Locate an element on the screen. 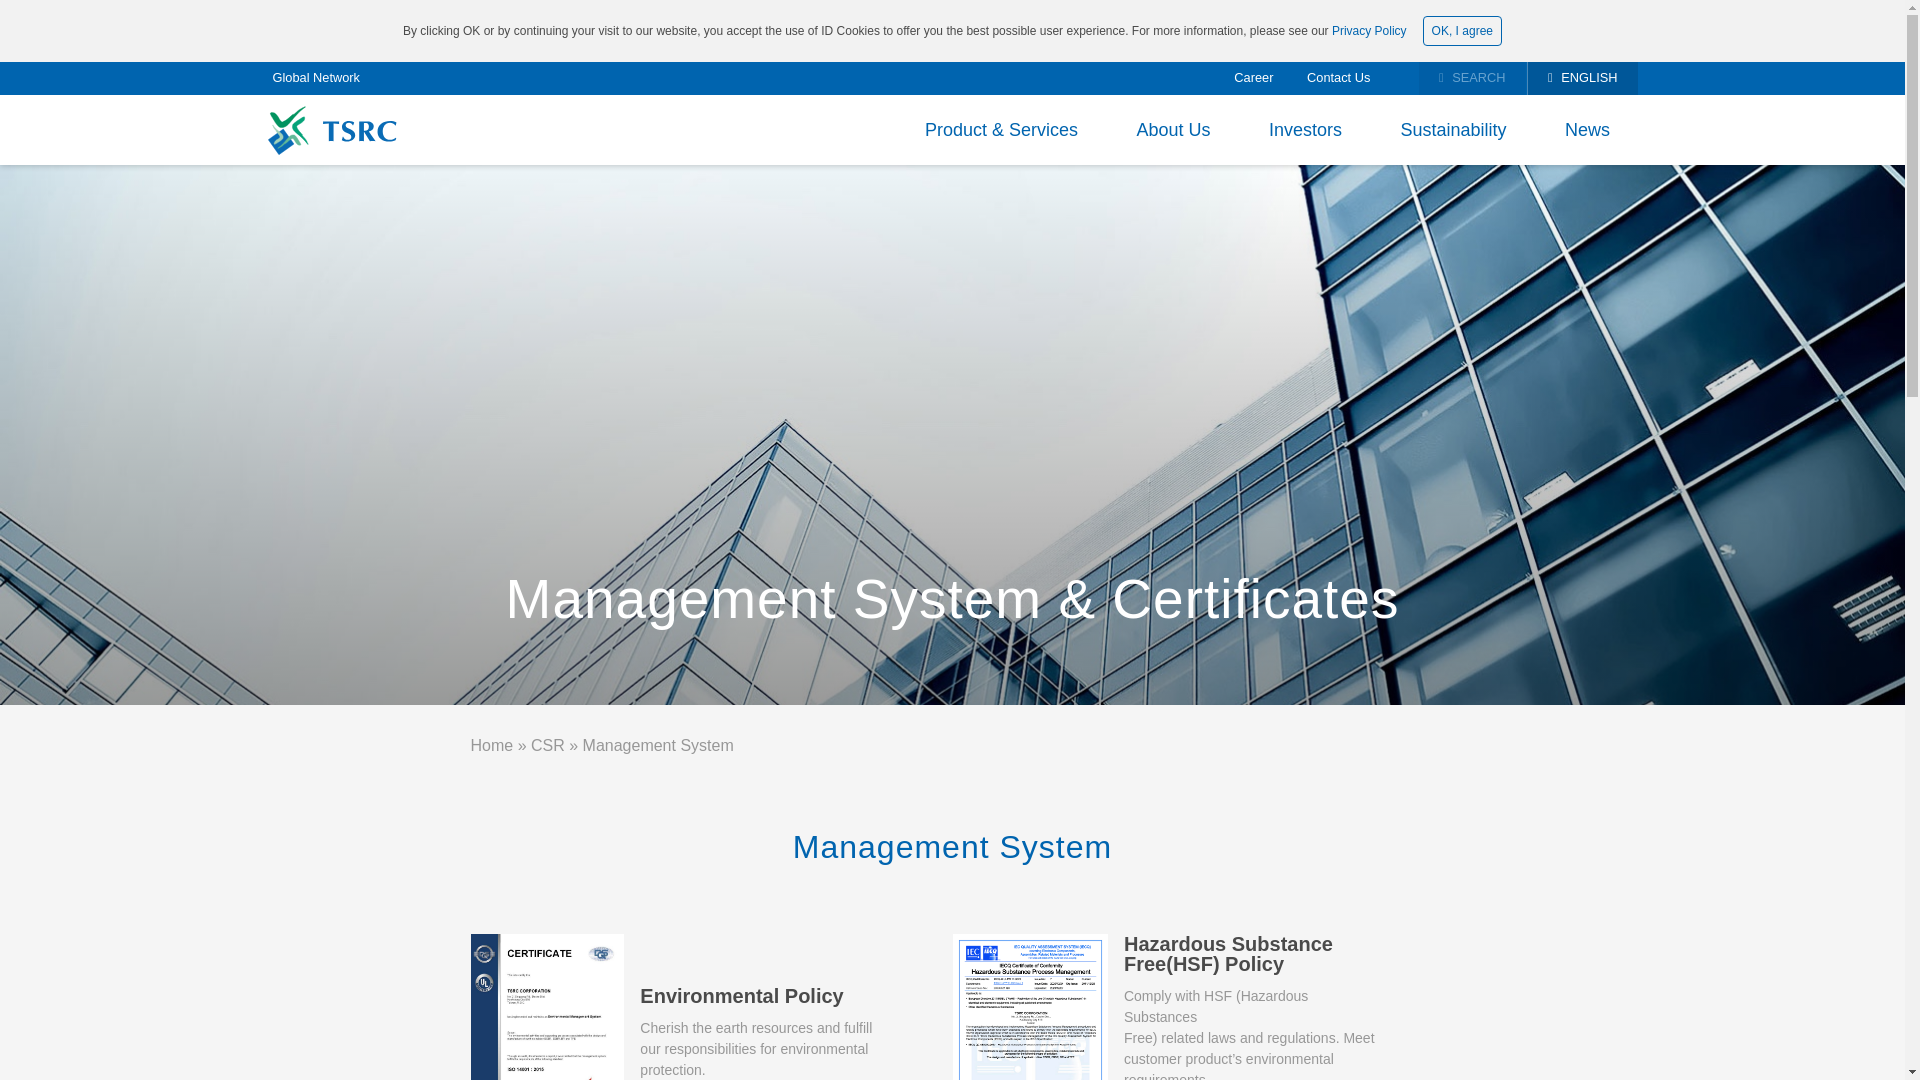 This screenshot has height=1080, width=1920. Contact Us is located at coordinates (1338, 78).